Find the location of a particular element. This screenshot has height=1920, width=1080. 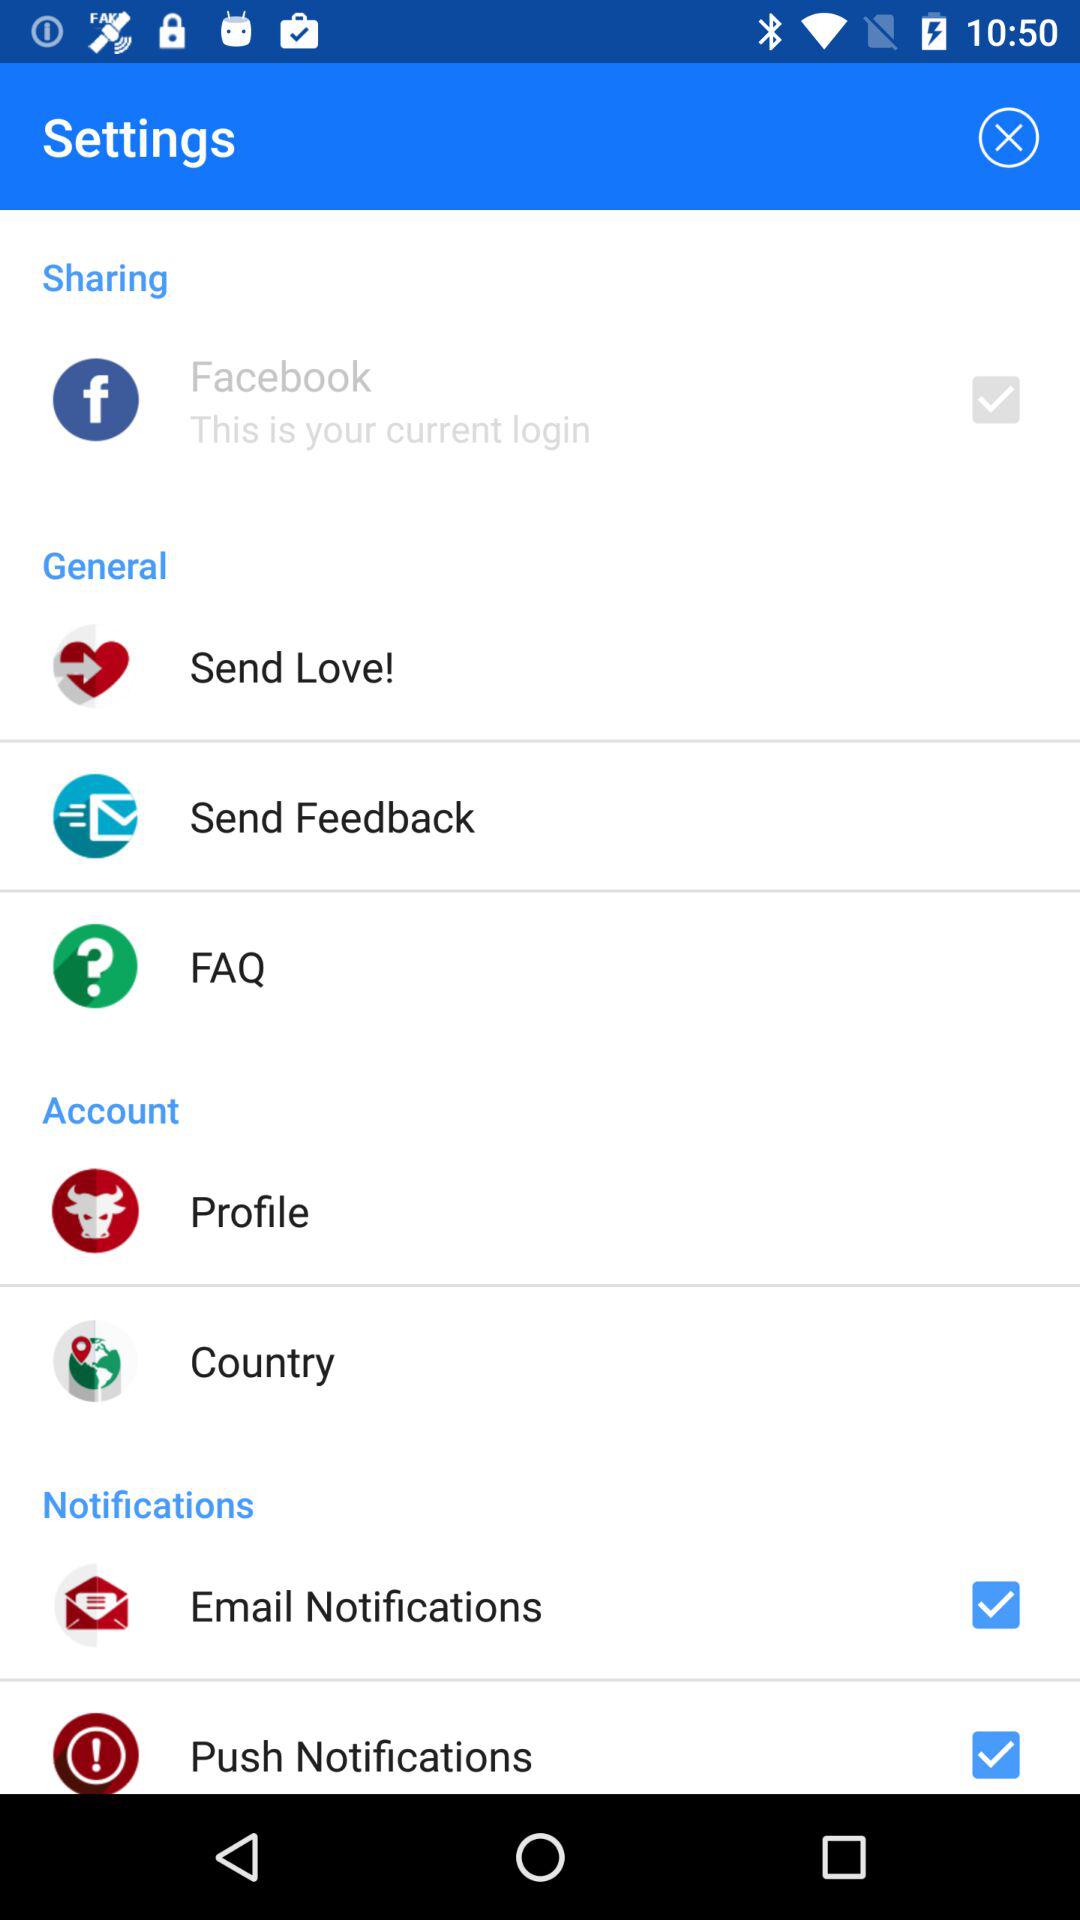

launch the general item is located at coordinates (540, 544).